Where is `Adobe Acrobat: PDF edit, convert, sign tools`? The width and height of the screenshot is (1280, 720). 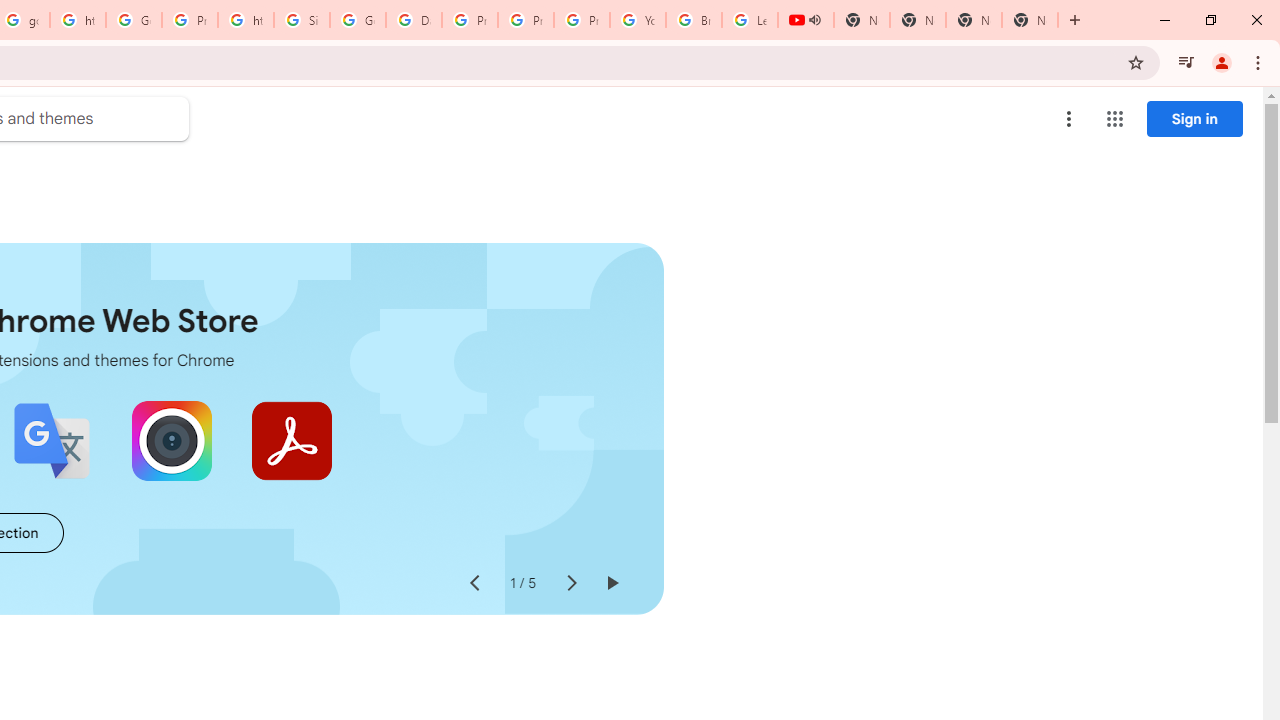 Adobe Acrobat: PDF edit, convert, sign tools is located at coordinates (292, 440).